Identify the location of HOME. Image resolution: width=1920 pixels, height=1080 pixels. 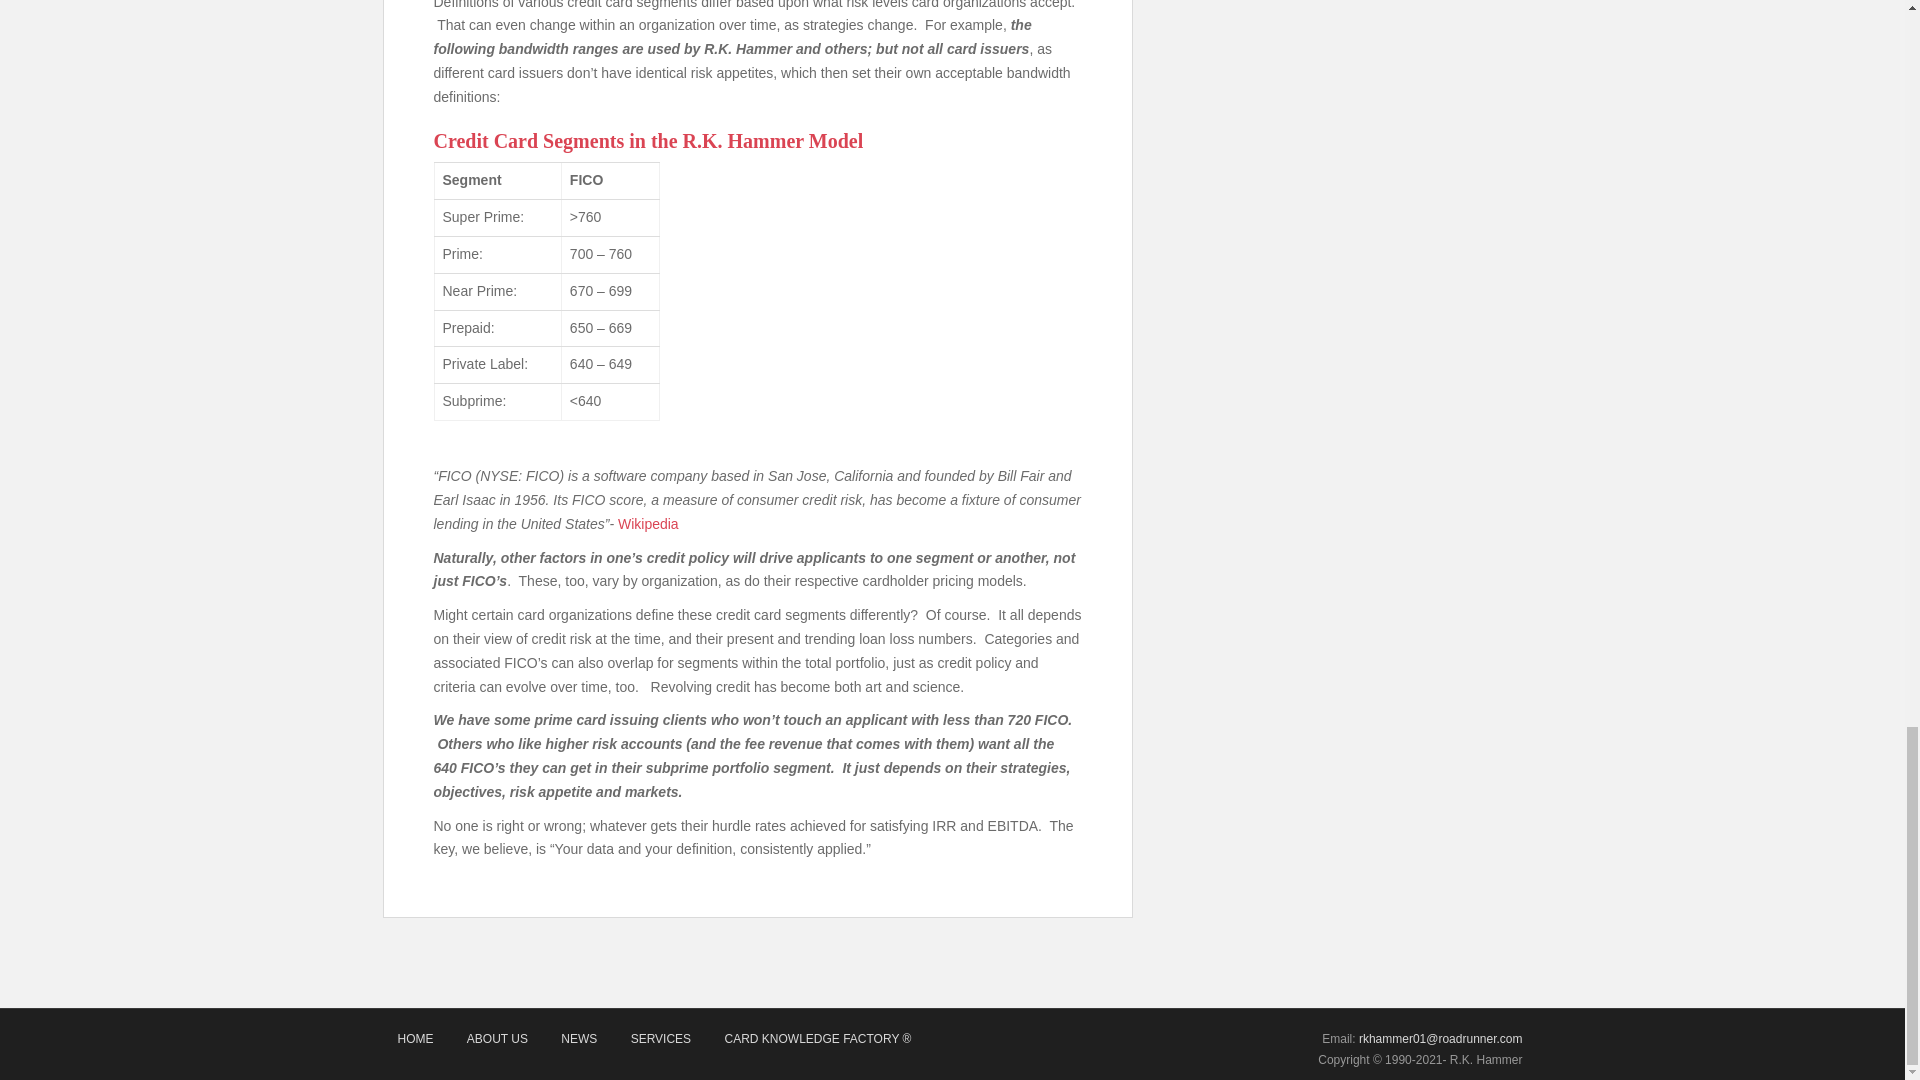
(414, 1039).